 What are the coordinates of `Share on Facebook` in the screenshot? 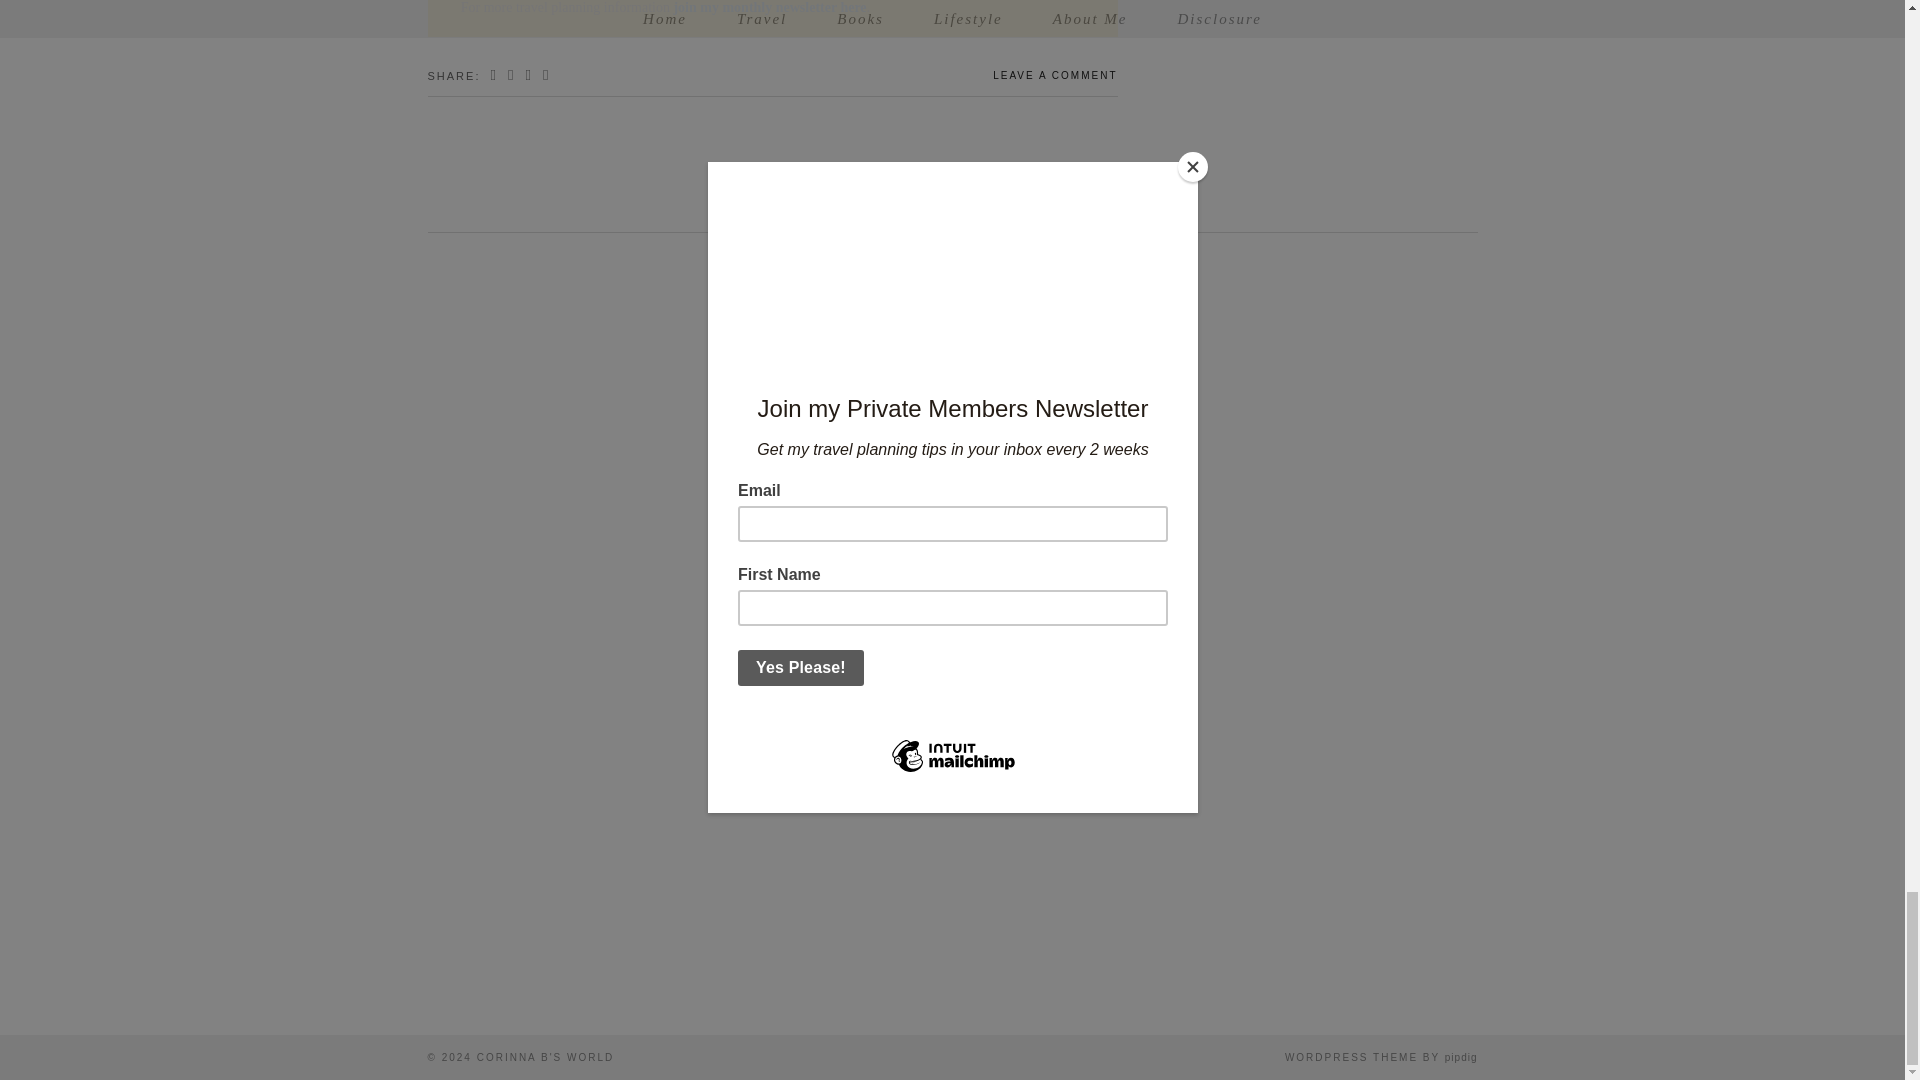 It's located at (494, 76).